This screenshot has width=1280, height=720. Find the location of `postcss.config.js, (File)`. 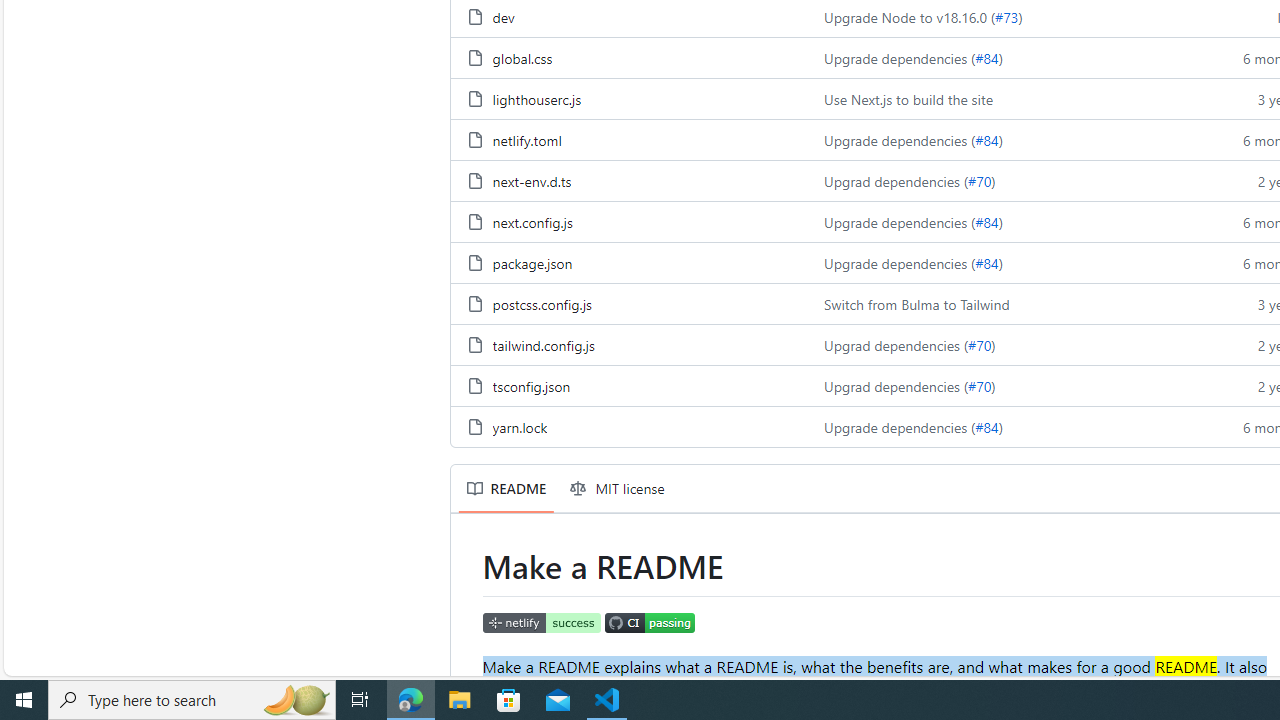

postcss.config.js, (File) is located at coordinates (629, 303).